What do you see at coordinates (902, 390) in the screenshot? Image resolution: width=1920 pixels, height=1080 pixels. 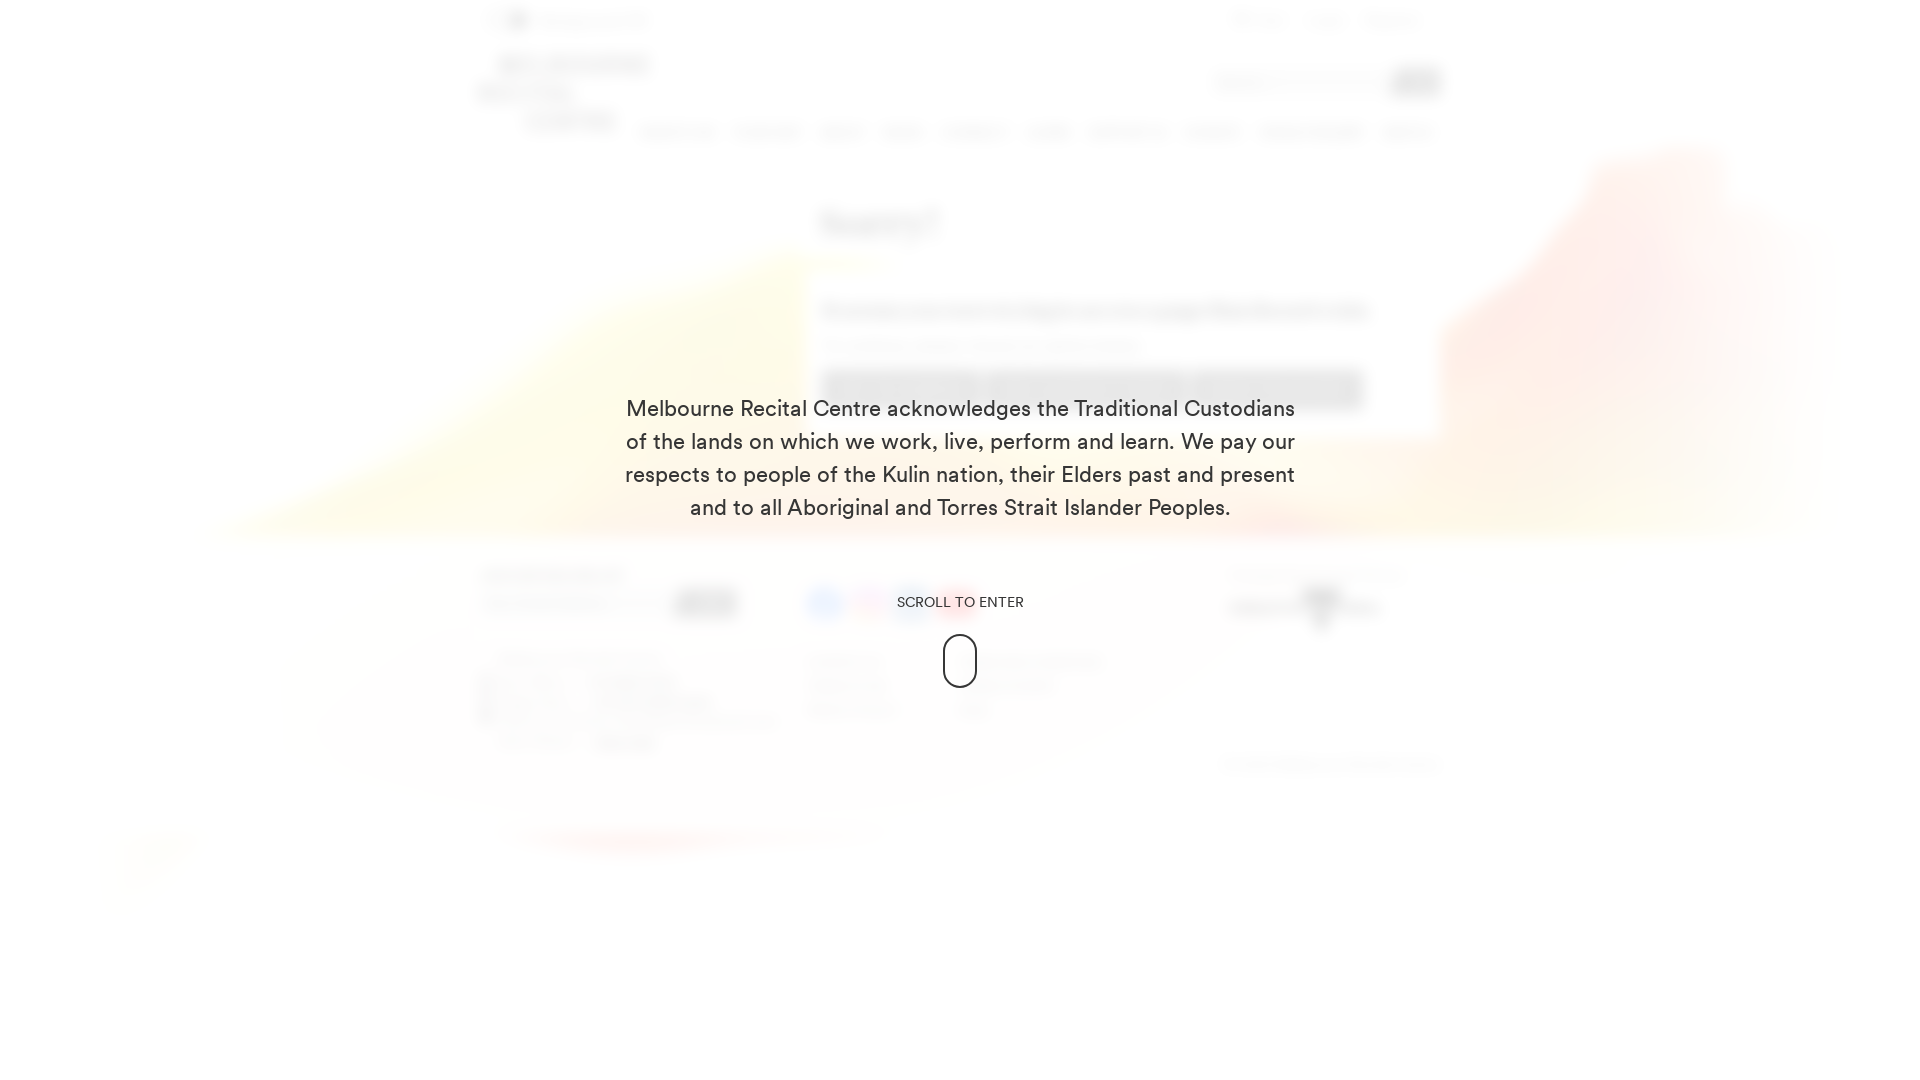 I see `VISIT THE HOMEPAGE` at bounding box center [902, 390].